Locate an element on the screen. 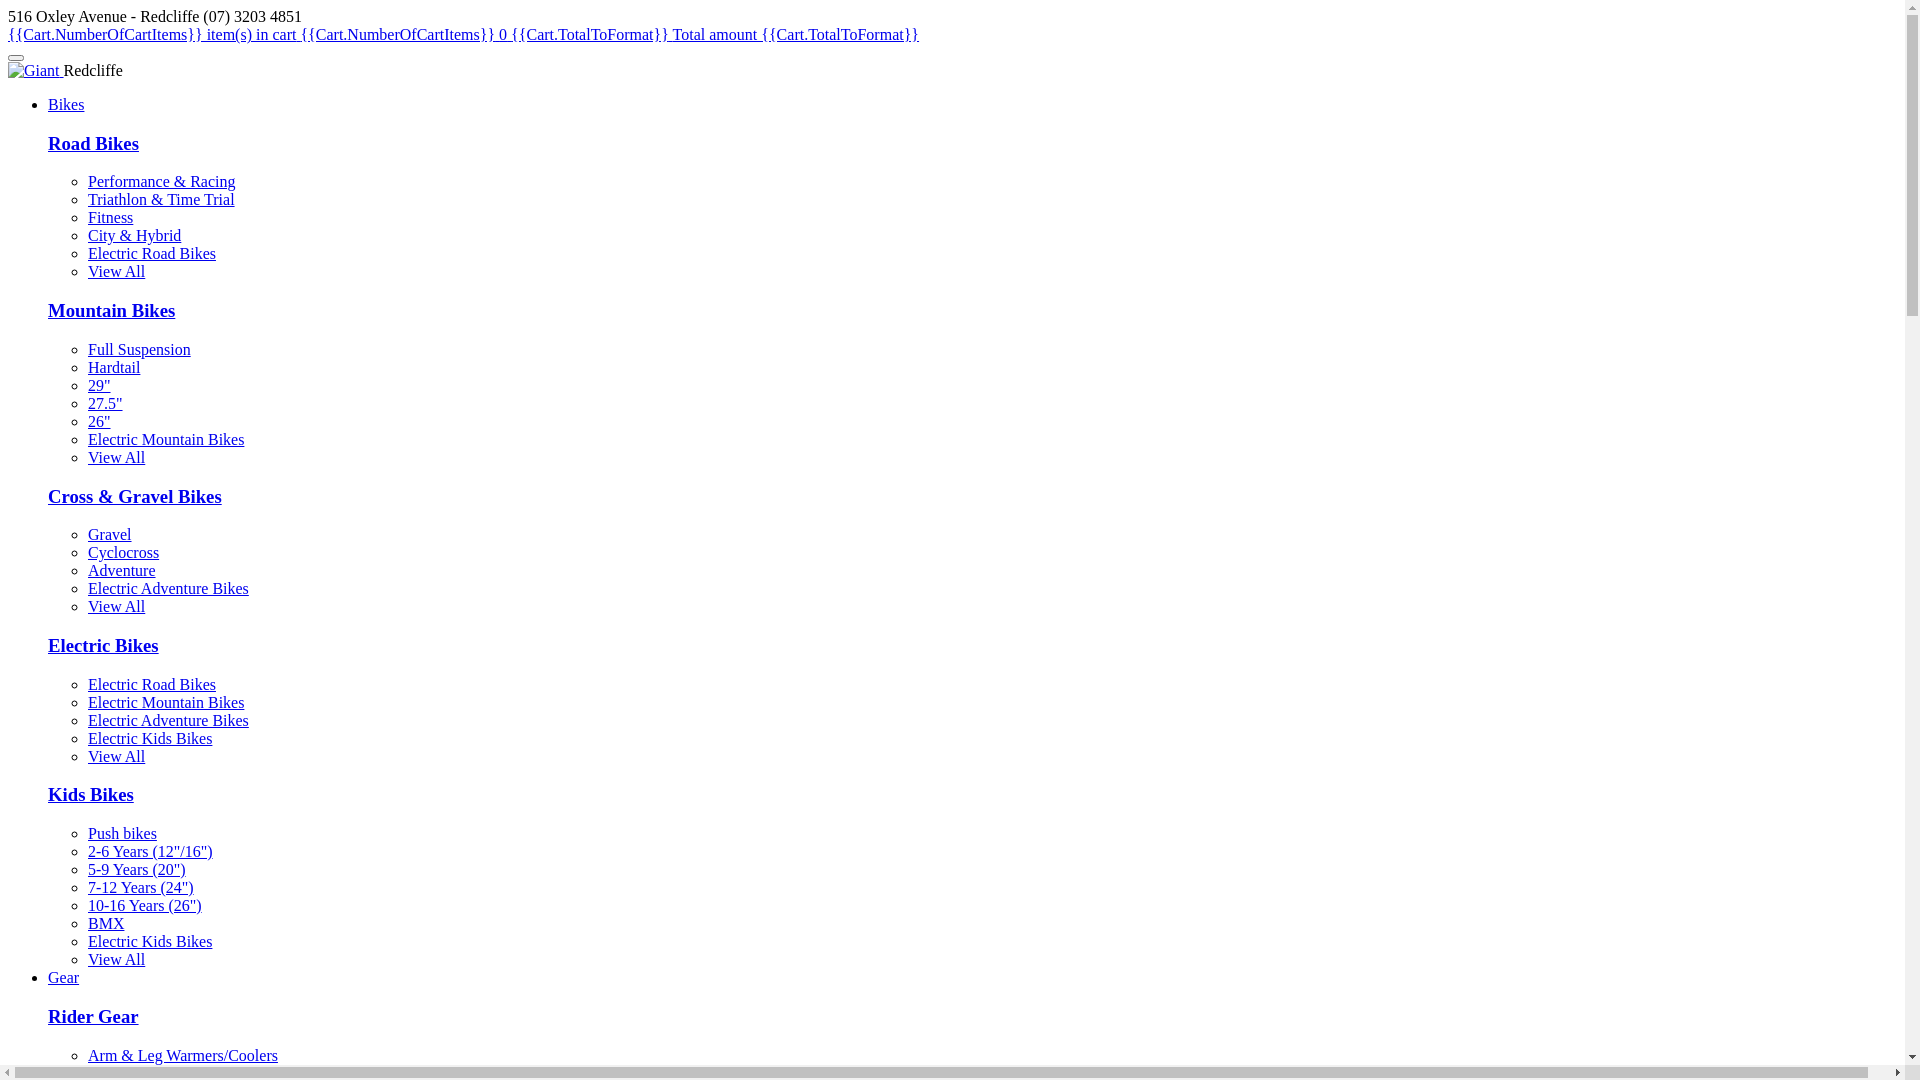 This screenshot has width=1920, height=1080. Hardtail is located at coordinates (114, 368).